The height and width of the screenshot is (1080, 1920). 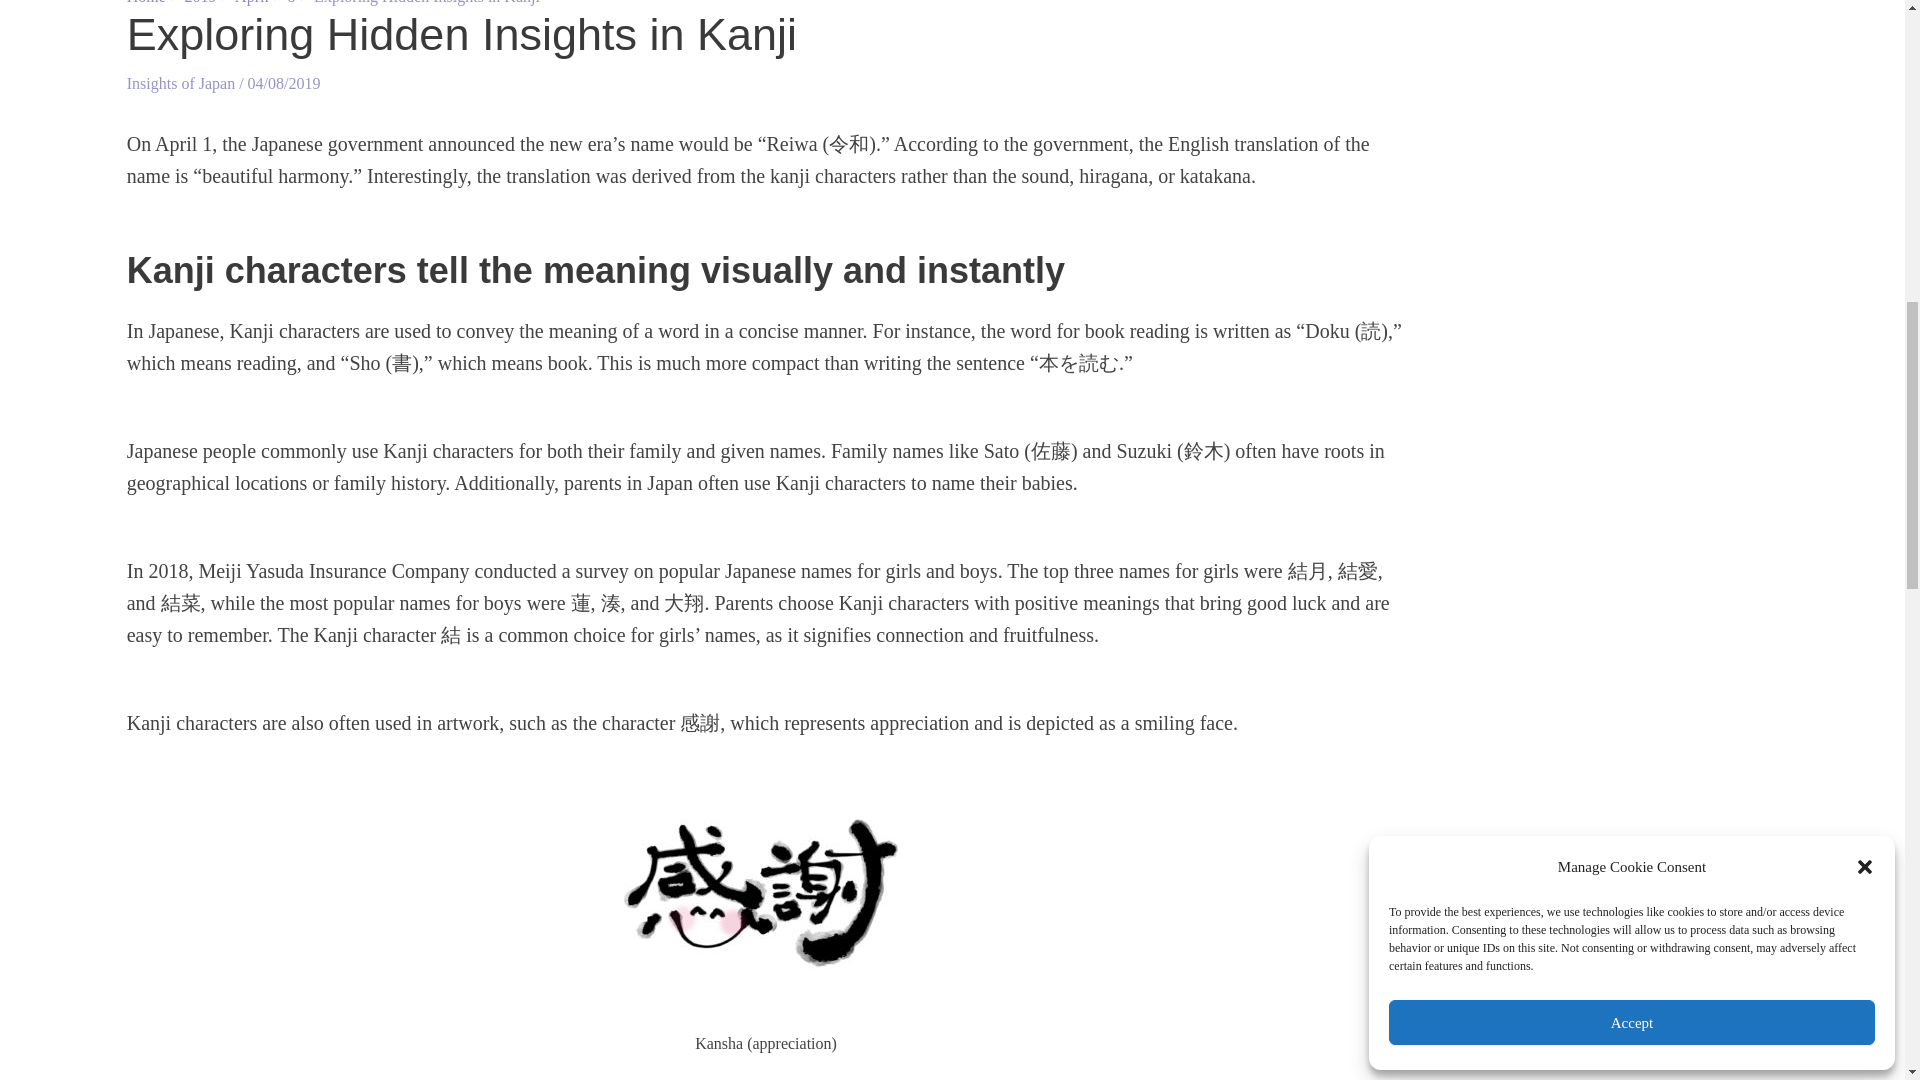 I want to click on Insights of Japan, so click(x=180, y=82).